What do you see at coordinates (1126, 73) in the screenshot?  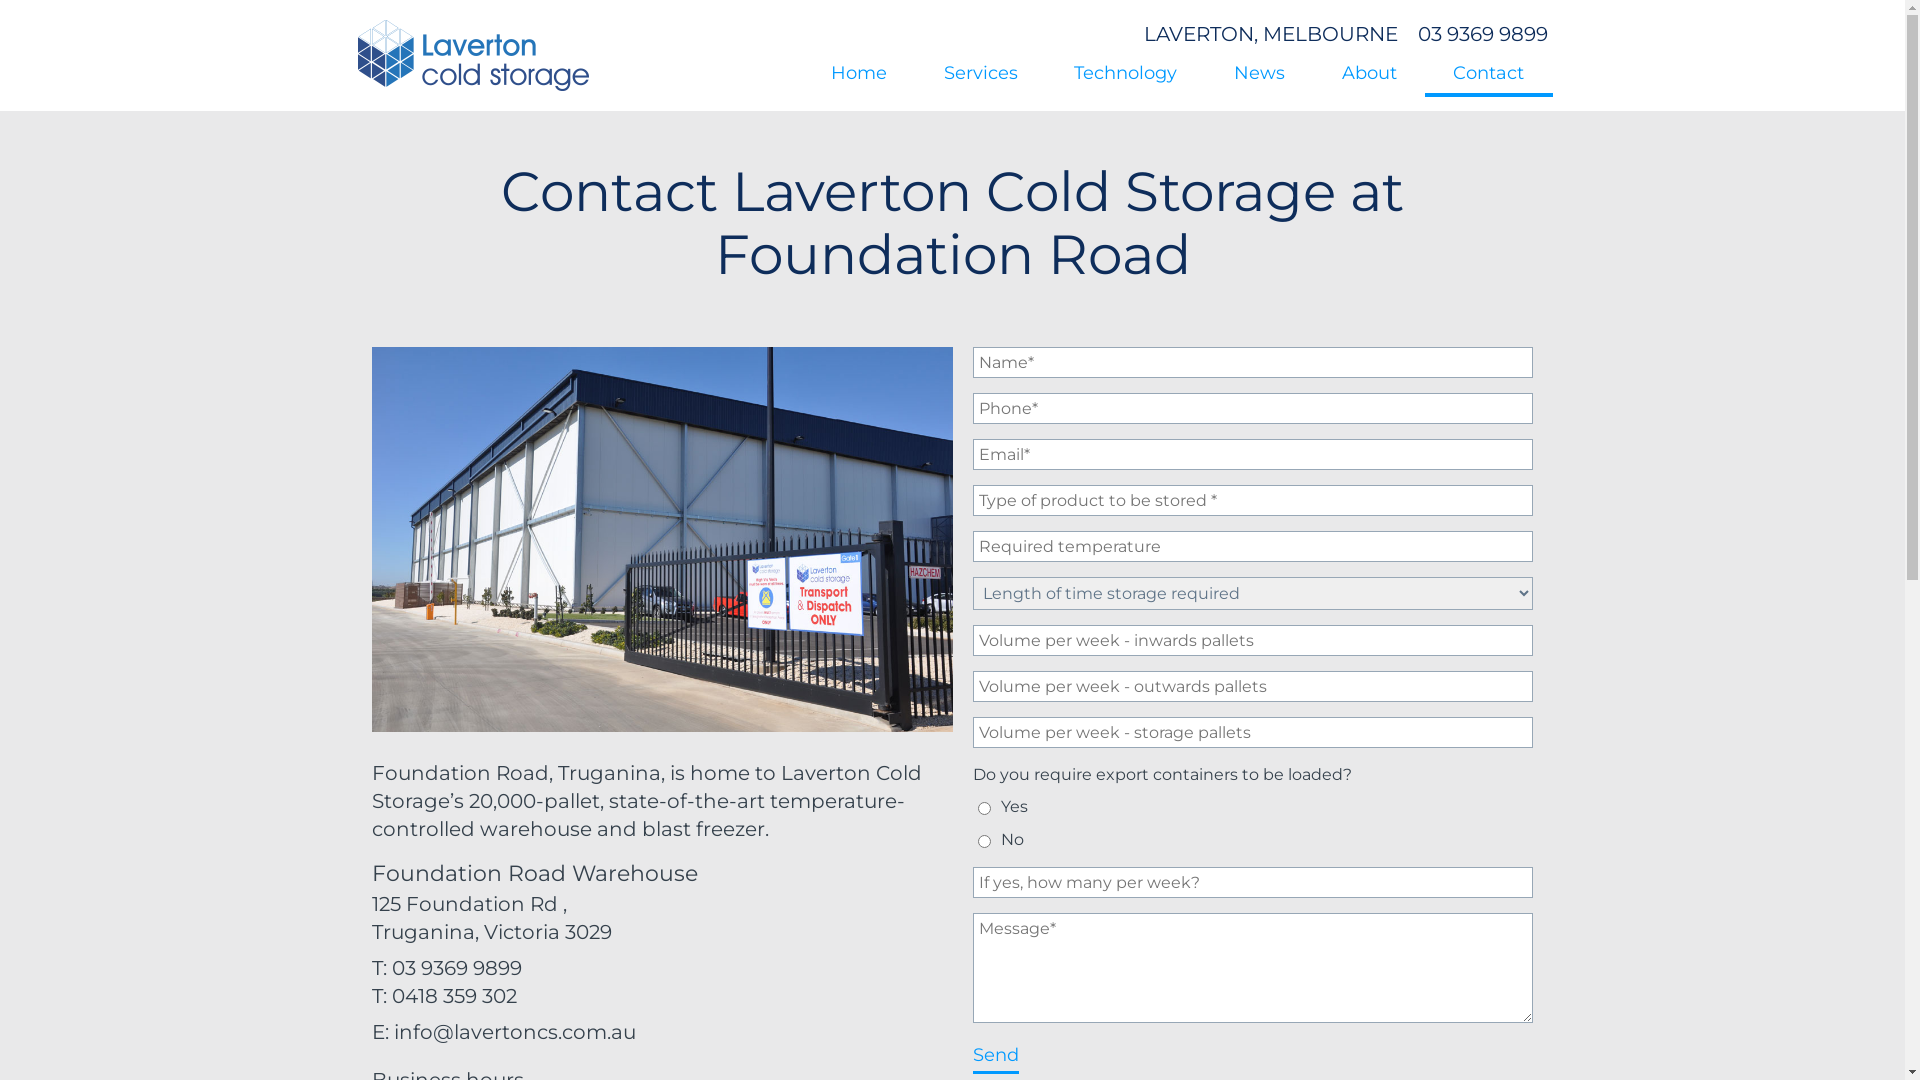 I see `Technology` at bounding box center [1126, 73].